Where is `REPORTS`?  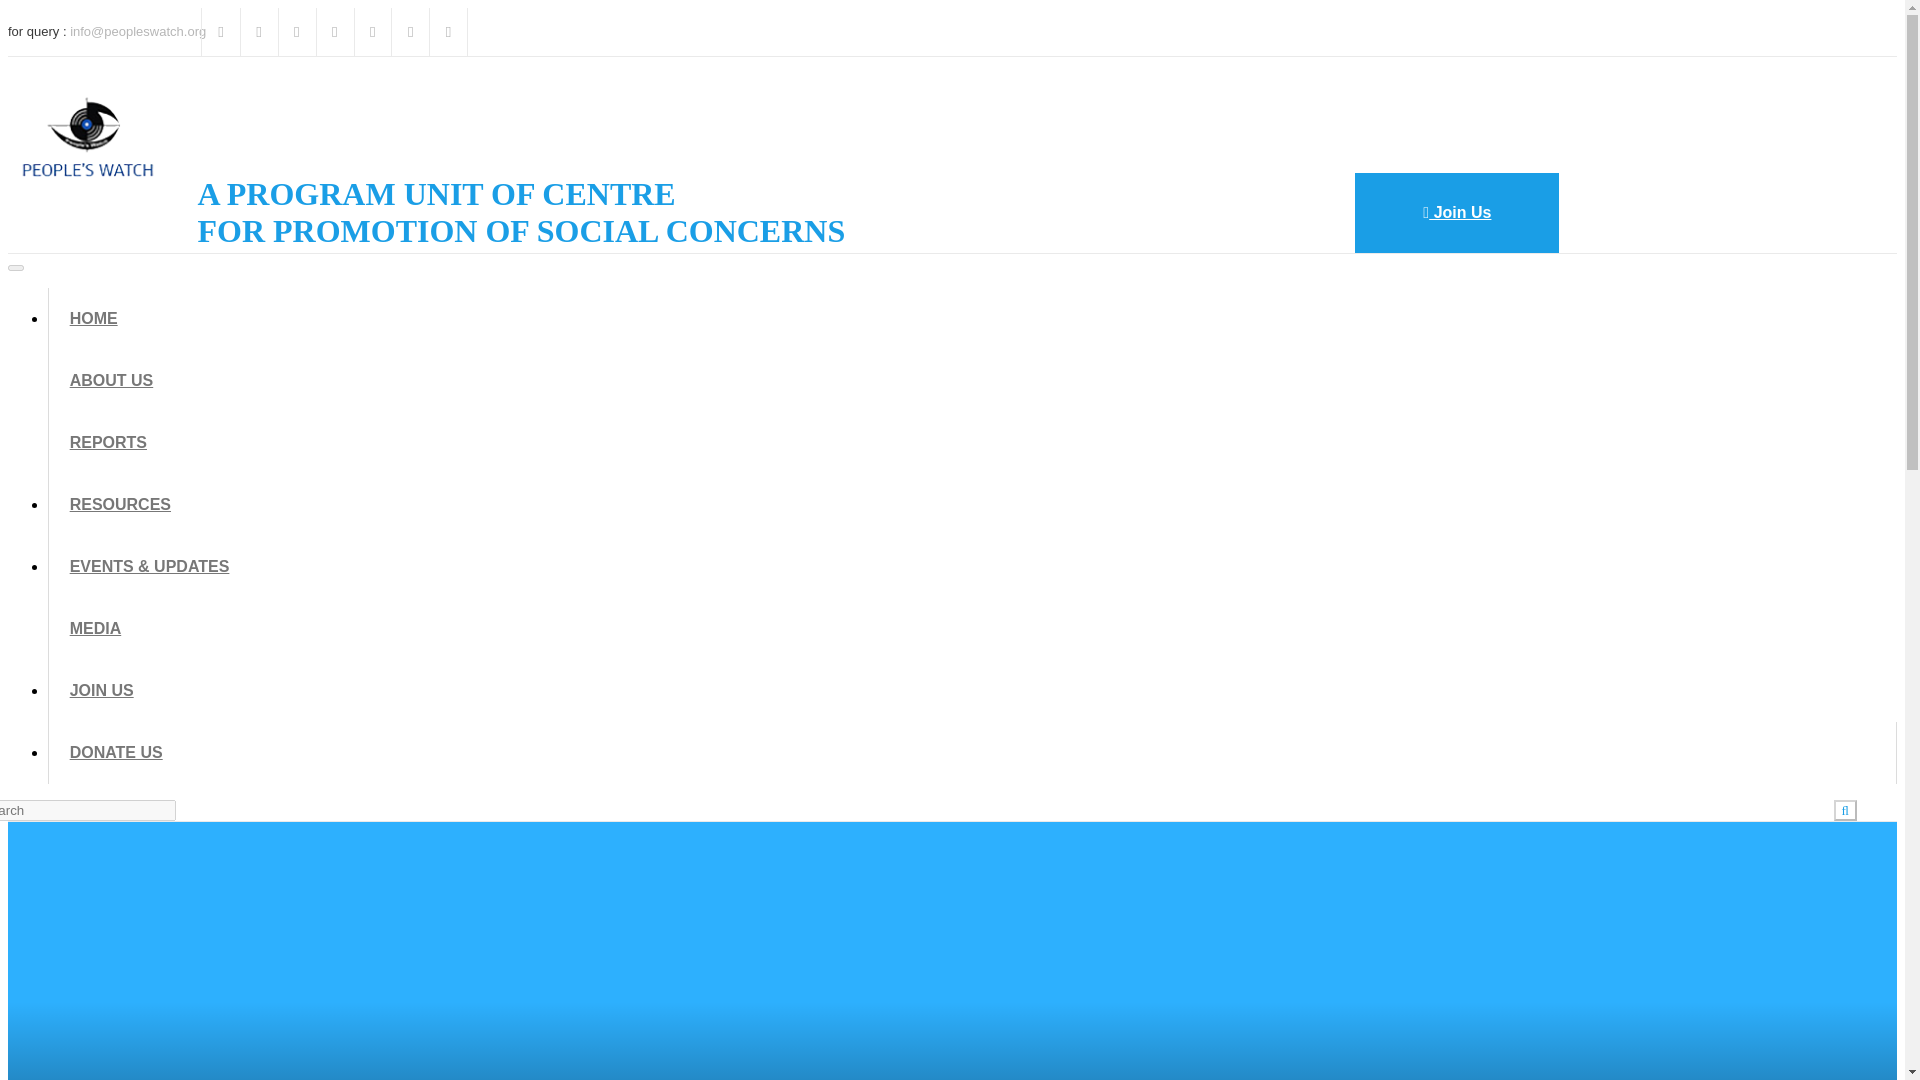
REPORTS is located at coordinates (108, 442).